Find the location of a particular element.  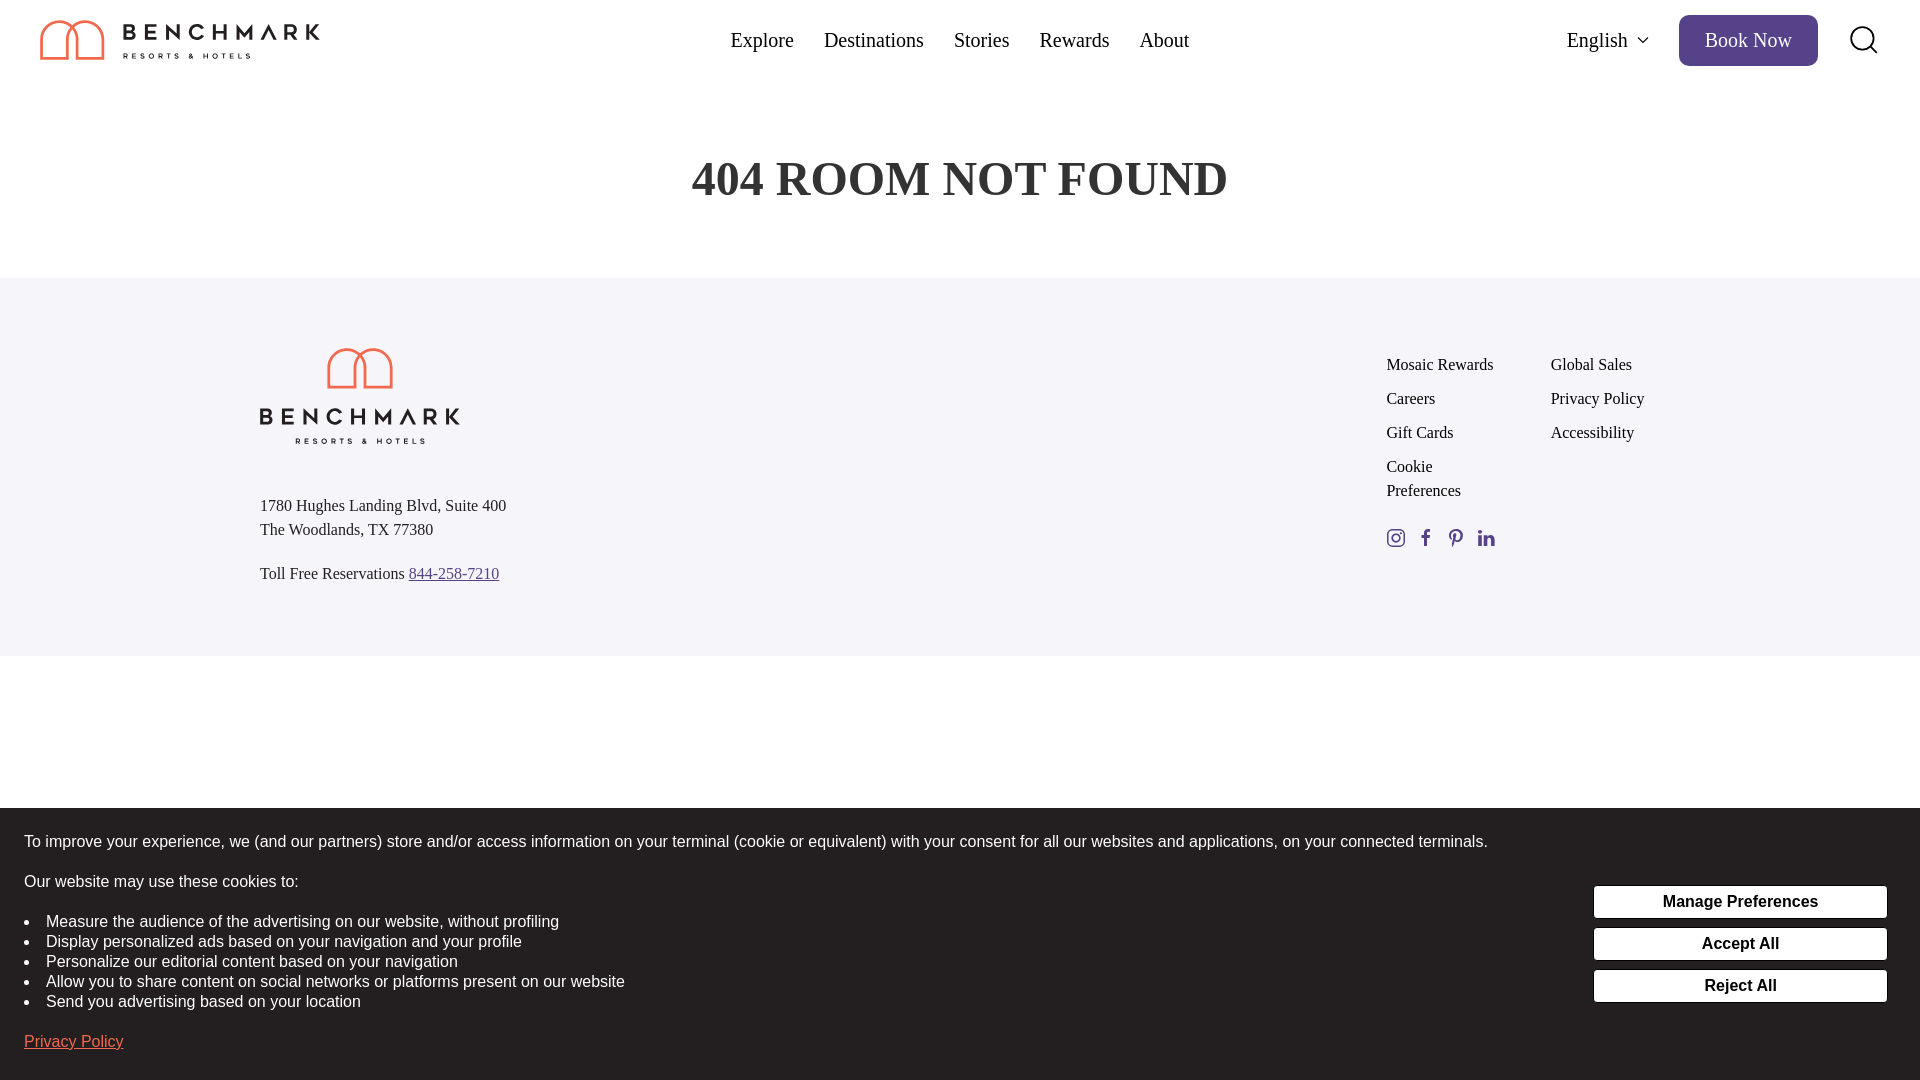

Accessibility is located at coordinates (1606, 432).